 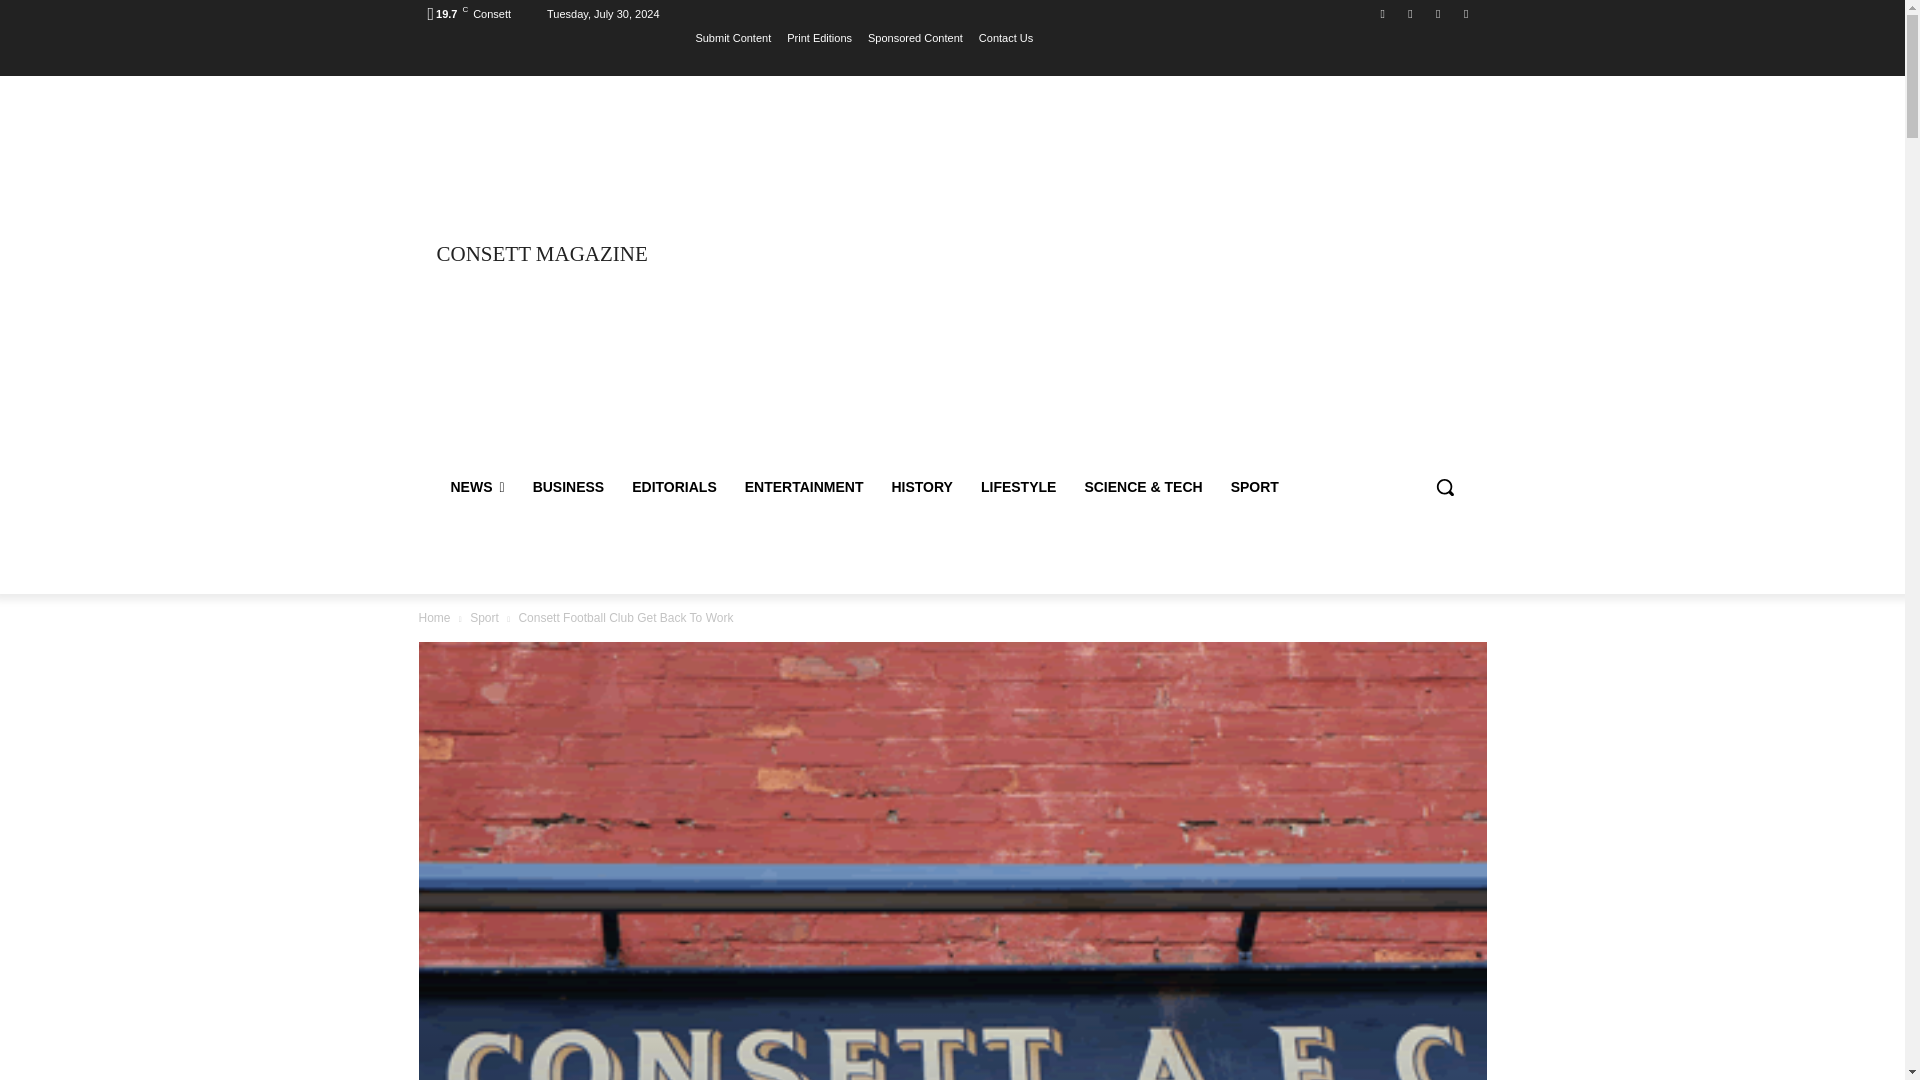 What do you see at coordinates (476, 486) in the screenshot?
I see `NEWS` at bounding box center [476, 486].